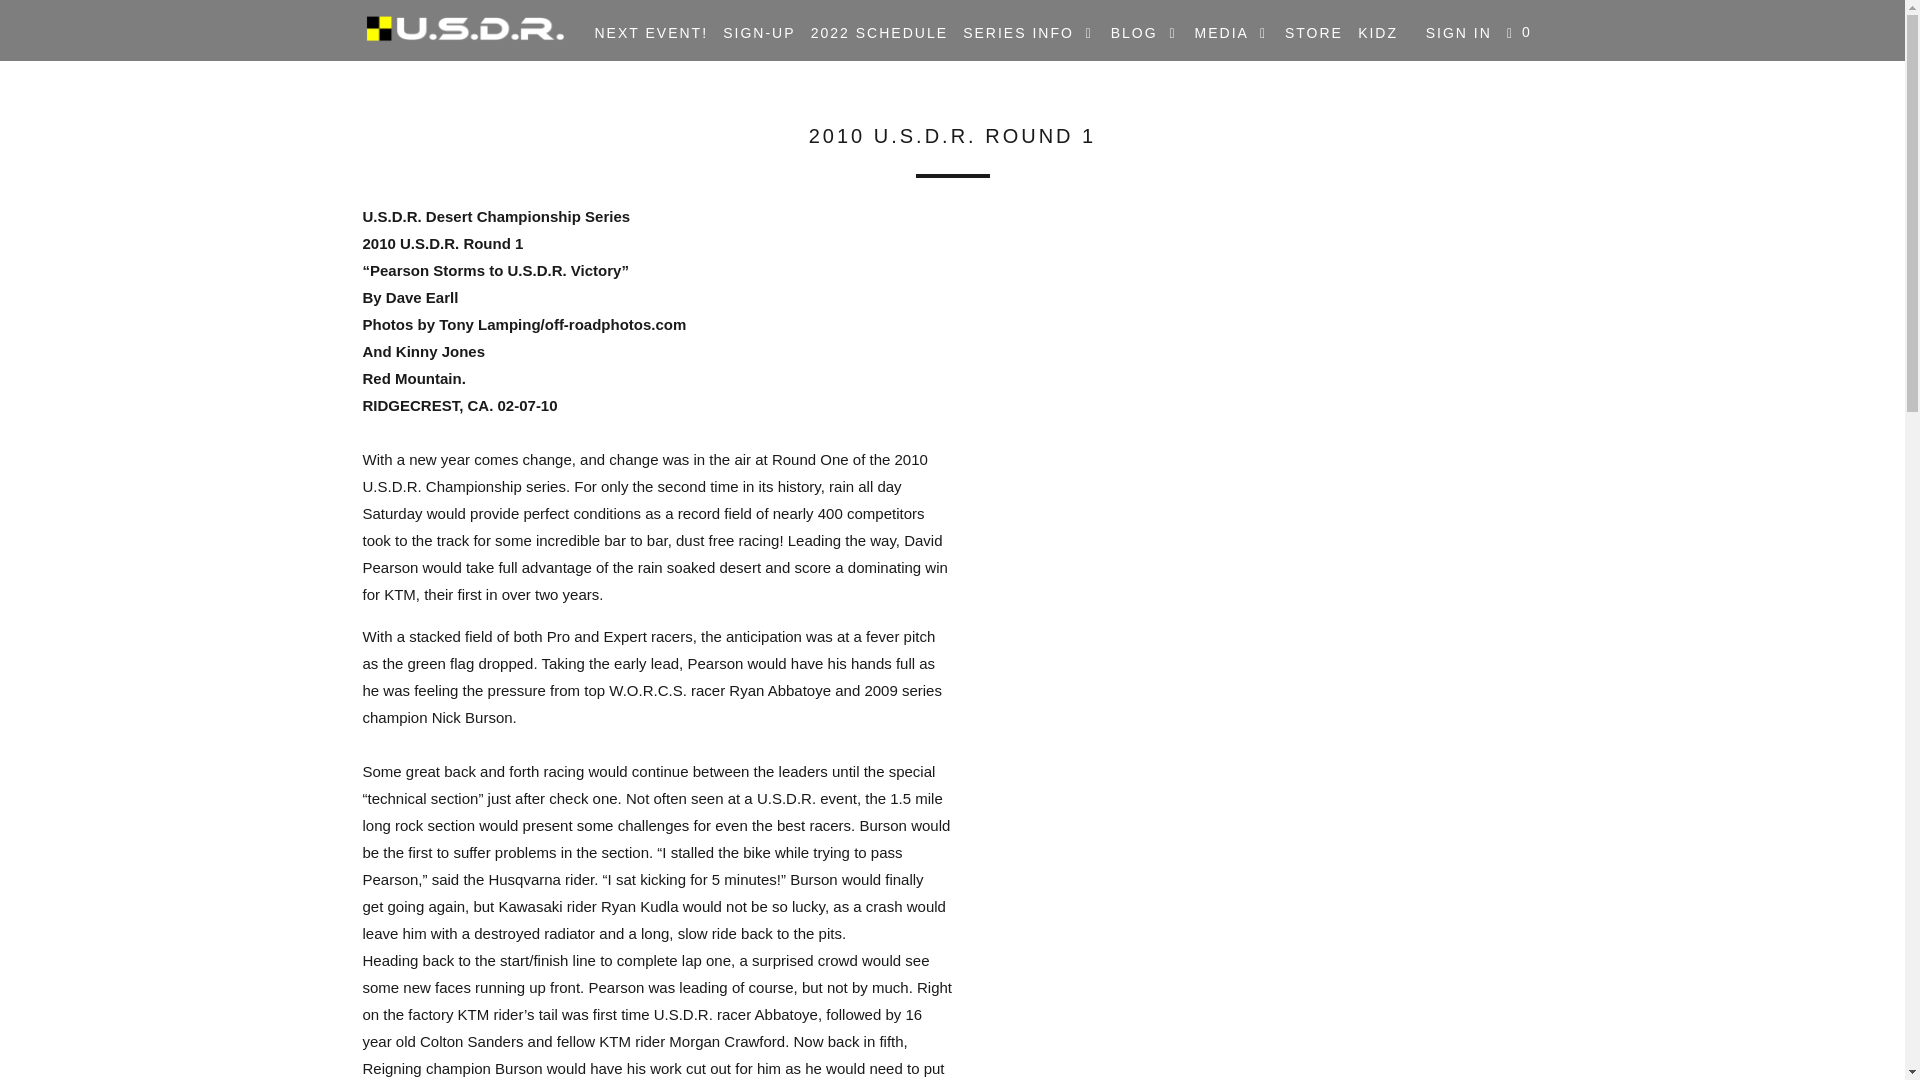  Describe the element at coordinates (1458, 32) in the screenshot. I see `My Account ` at that location.